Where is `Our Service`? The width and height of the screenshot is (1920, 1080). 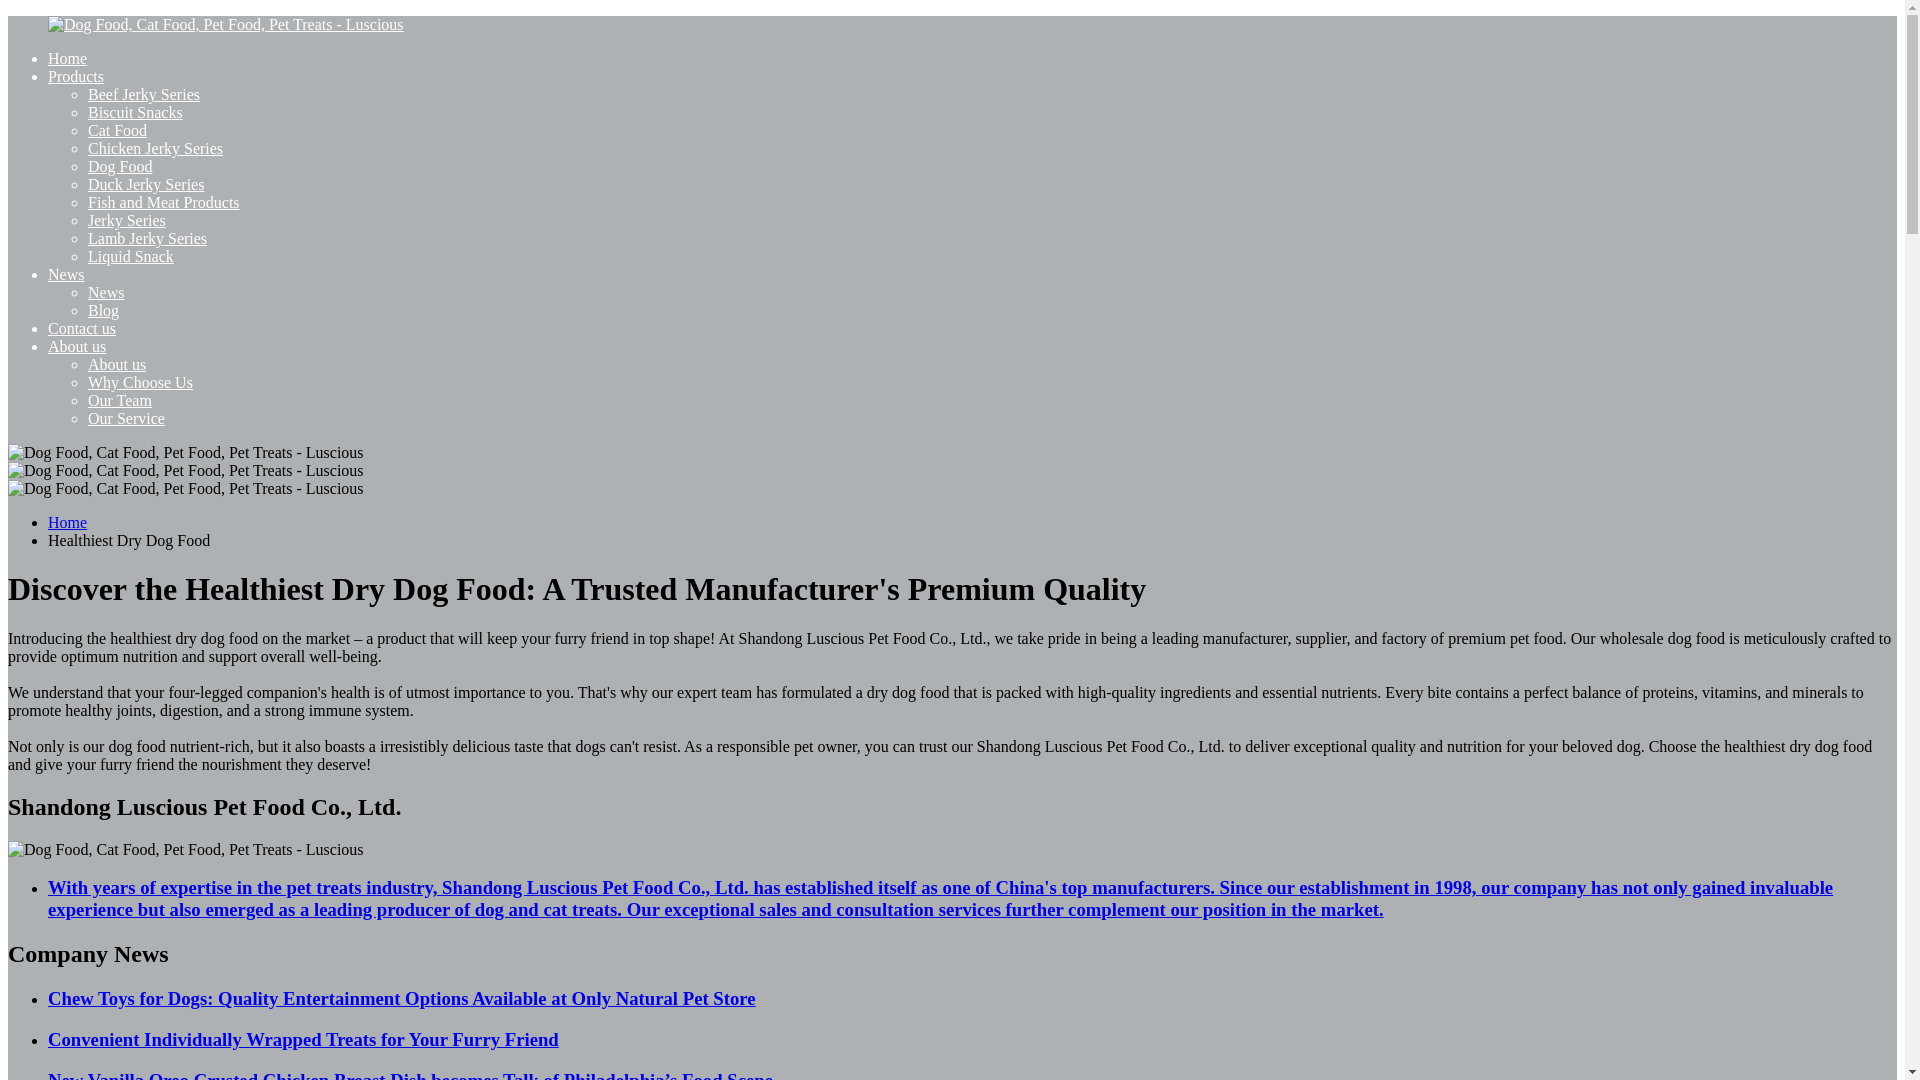
Our Service is located at coordinates (126, 418).